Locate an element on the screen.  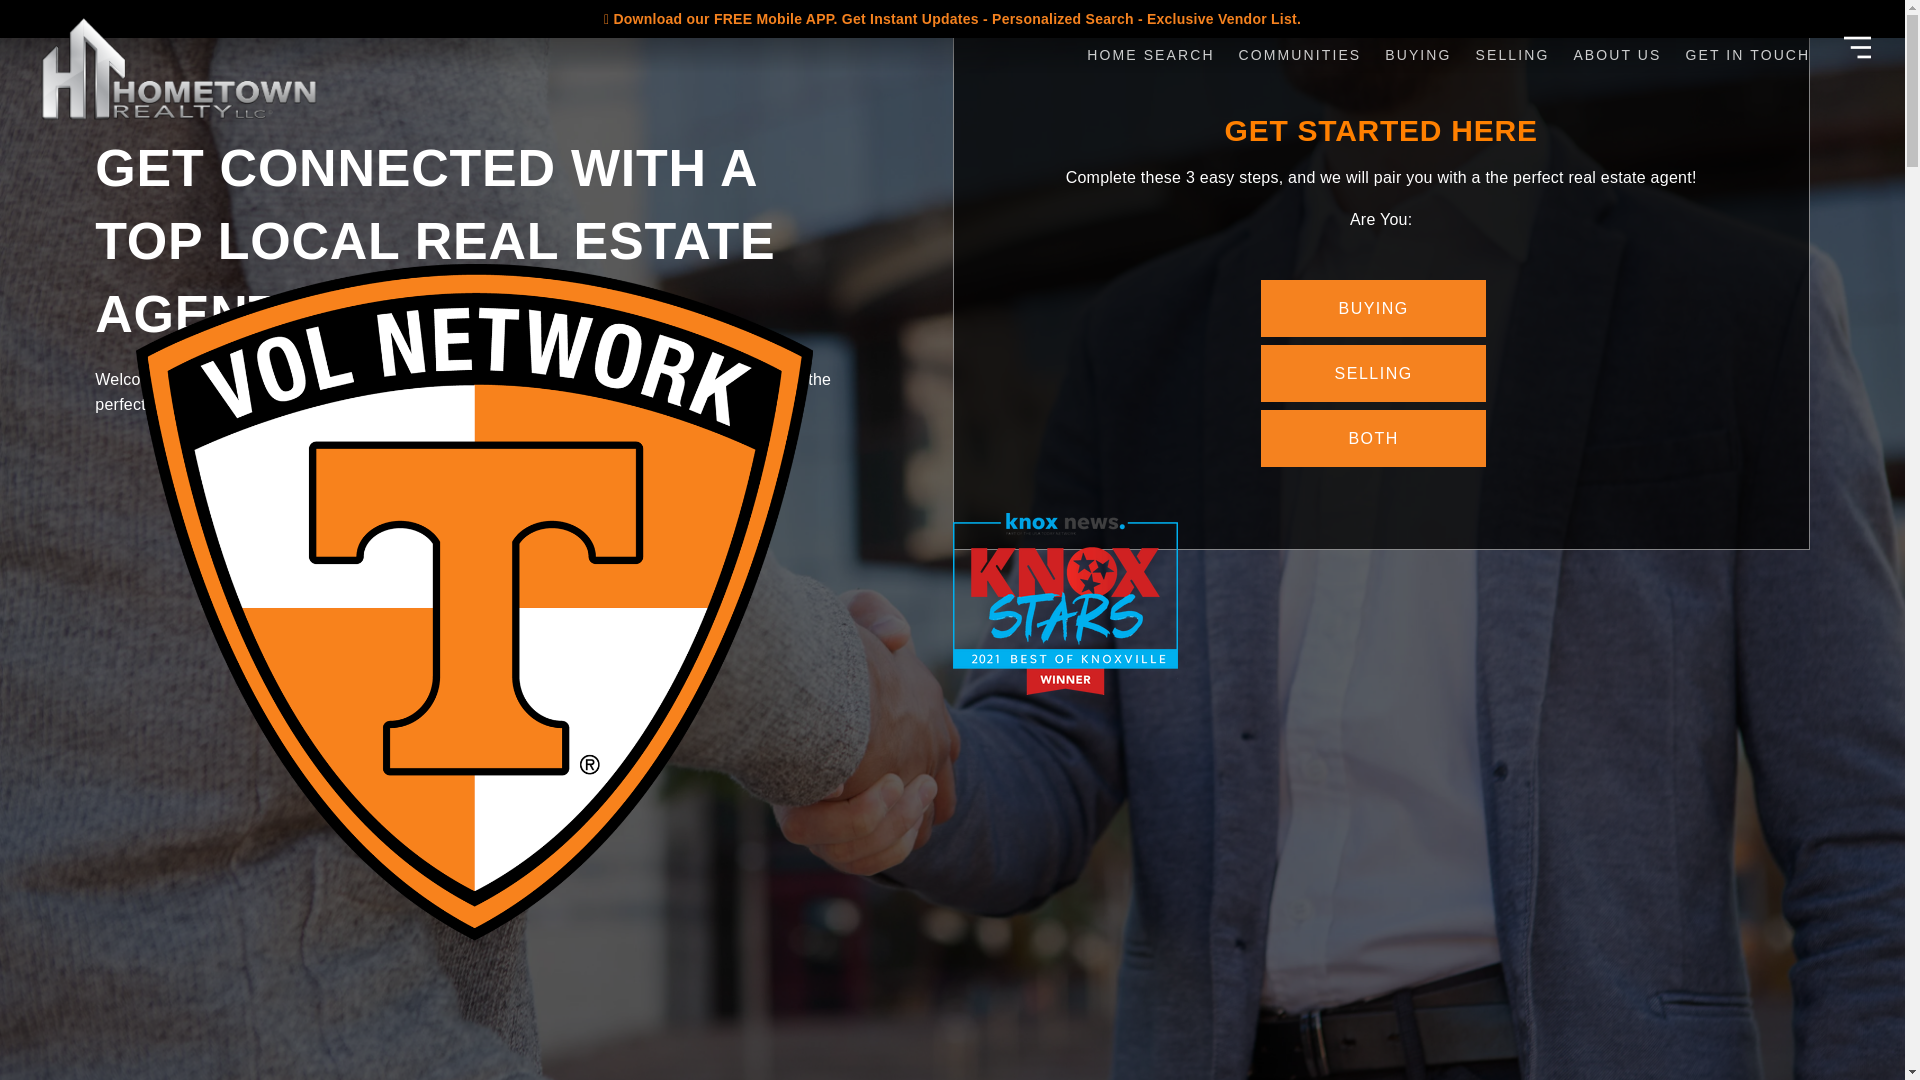
ABOUT US is located at coordinates (1616, 54).